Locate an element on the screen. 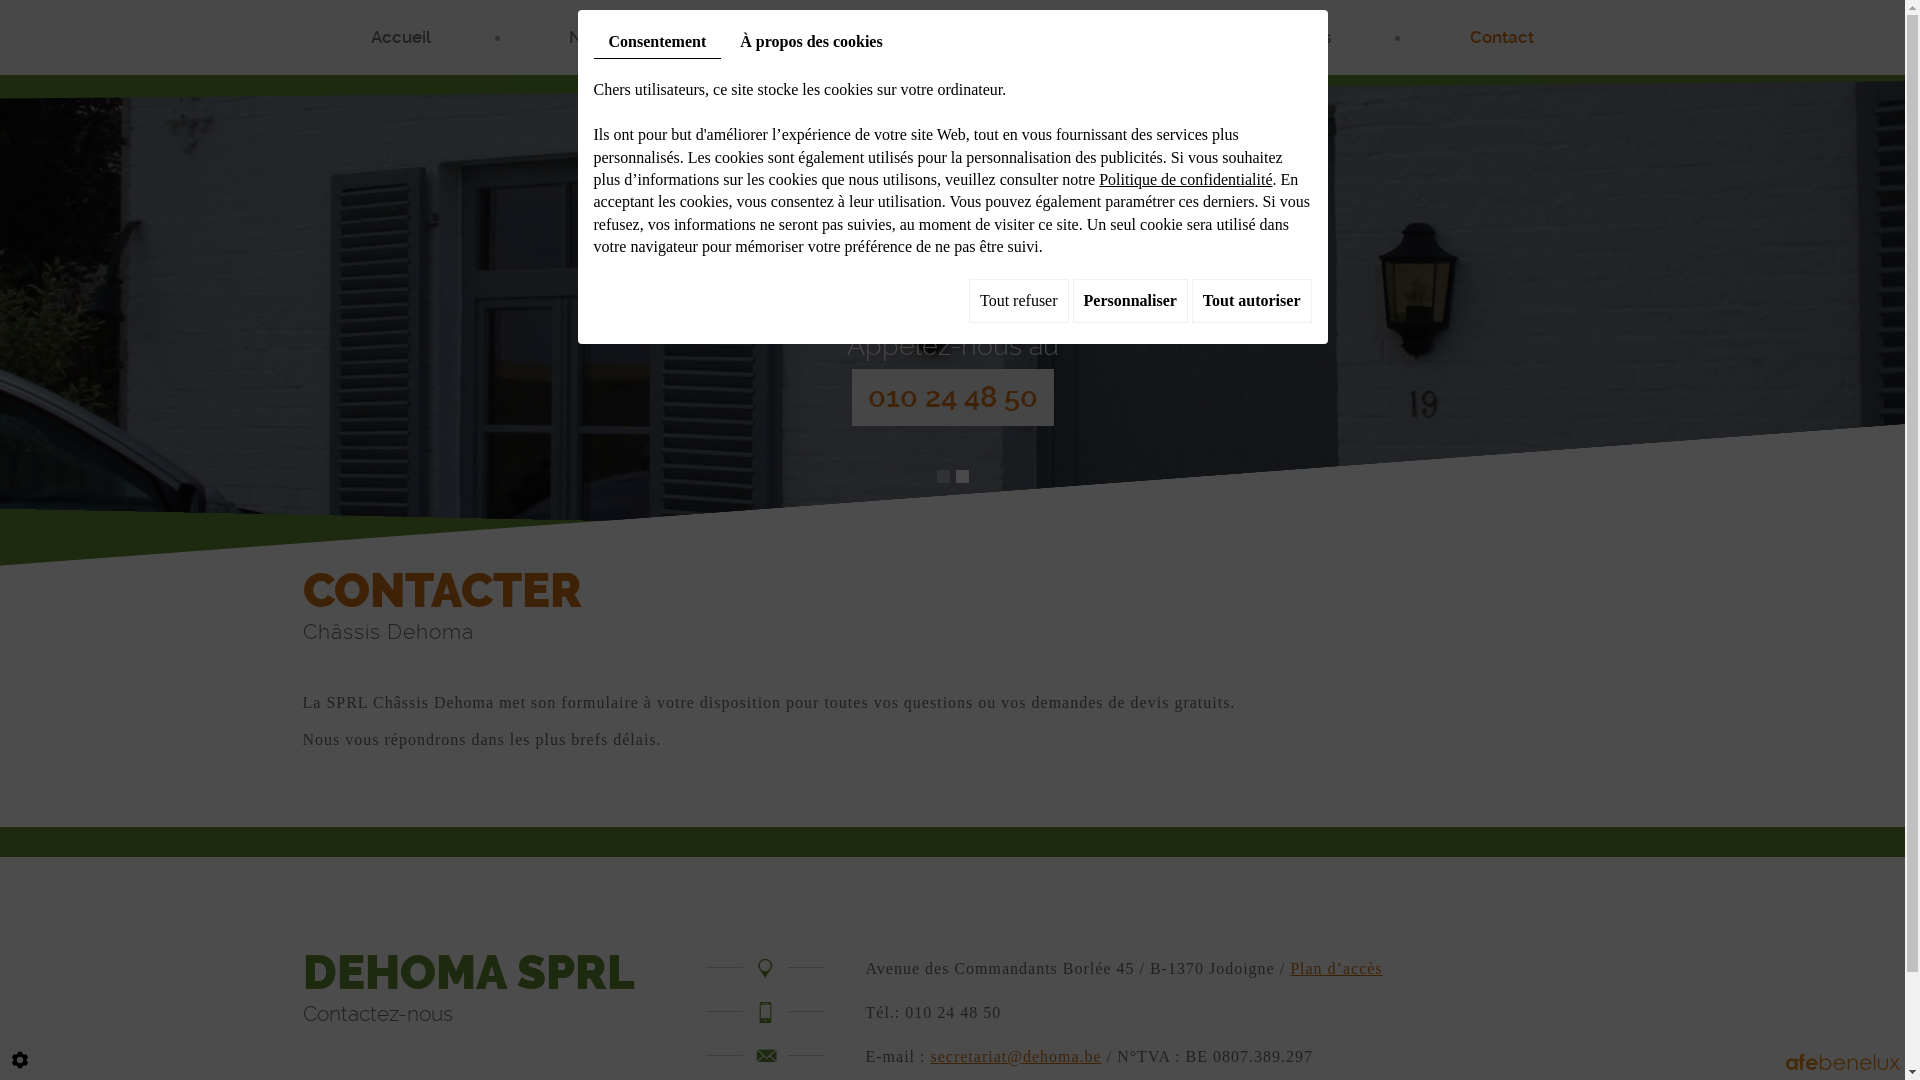 The width and height of the screenshot is (1920, 1080). secretariat@dehoma.be is located at coordinates (1016, 1056).